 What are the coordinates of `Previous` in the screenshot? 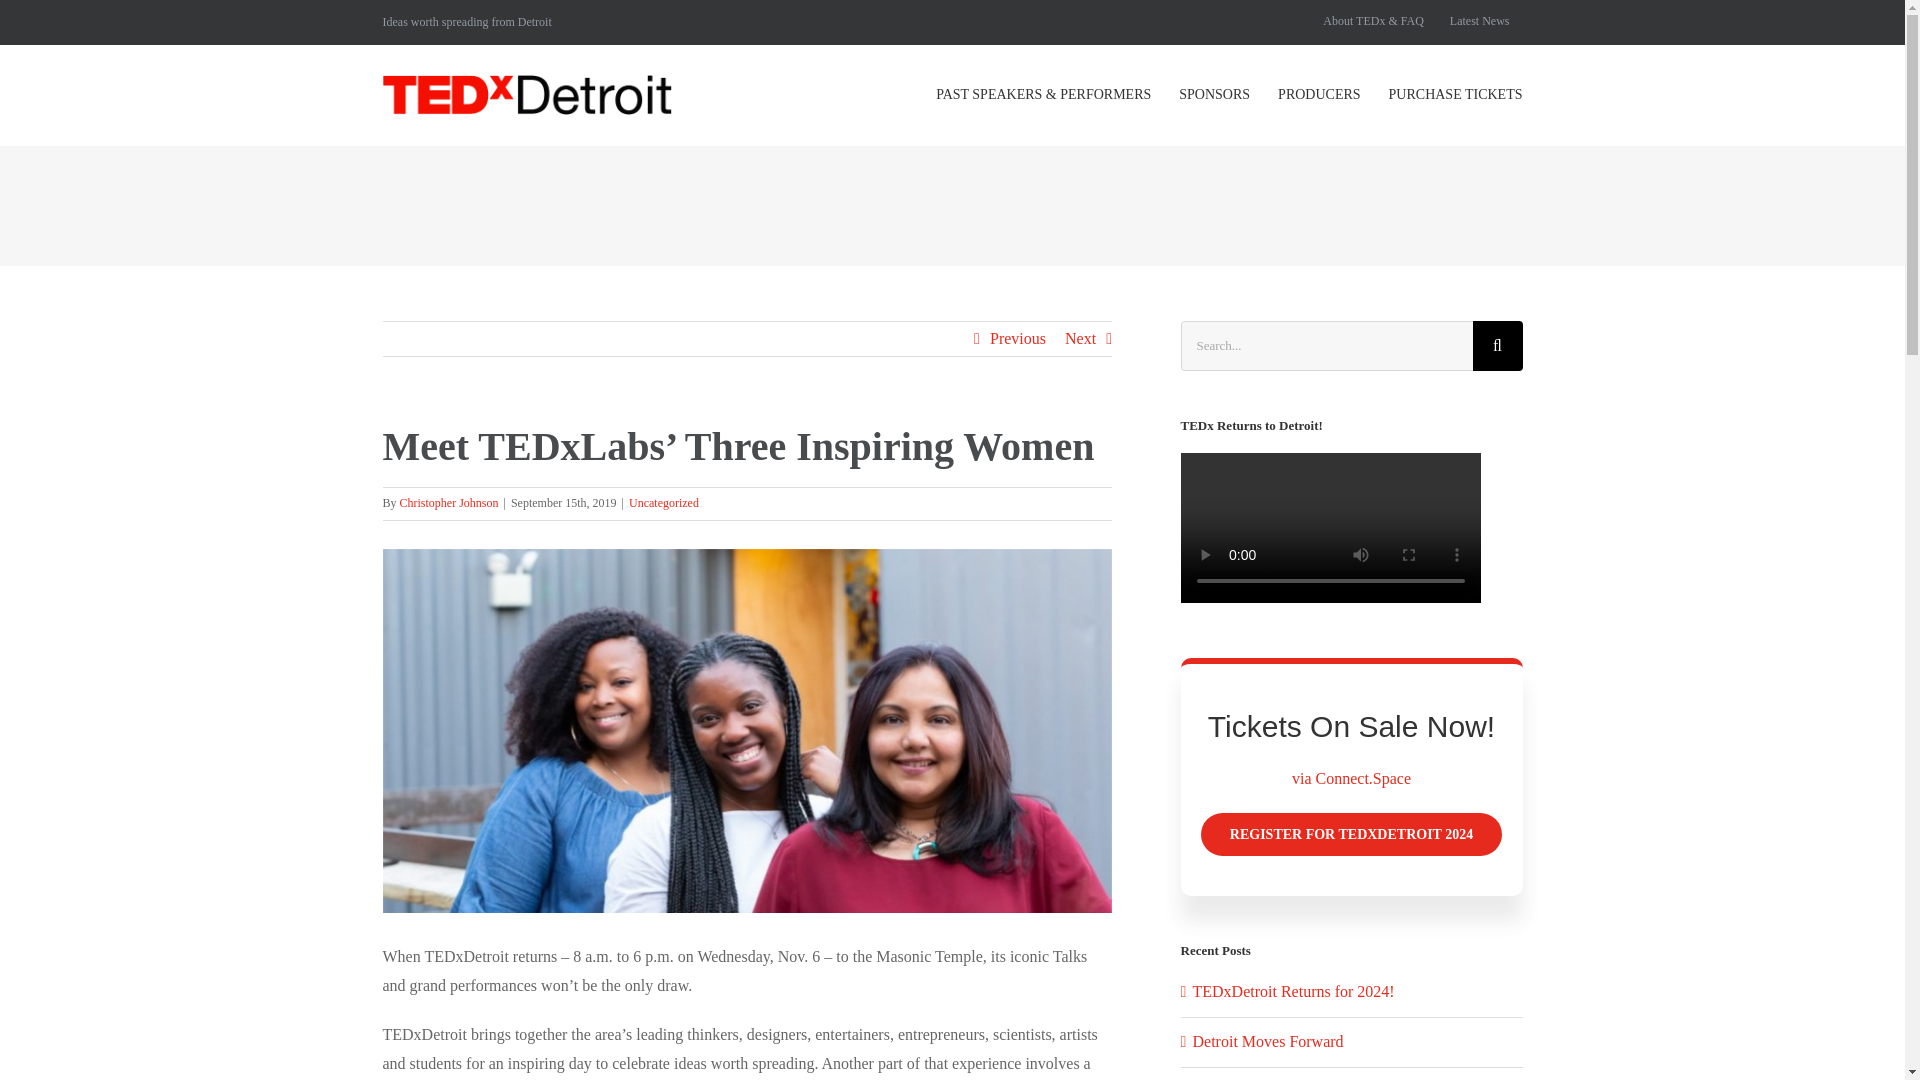 It's located at (1018, 338).